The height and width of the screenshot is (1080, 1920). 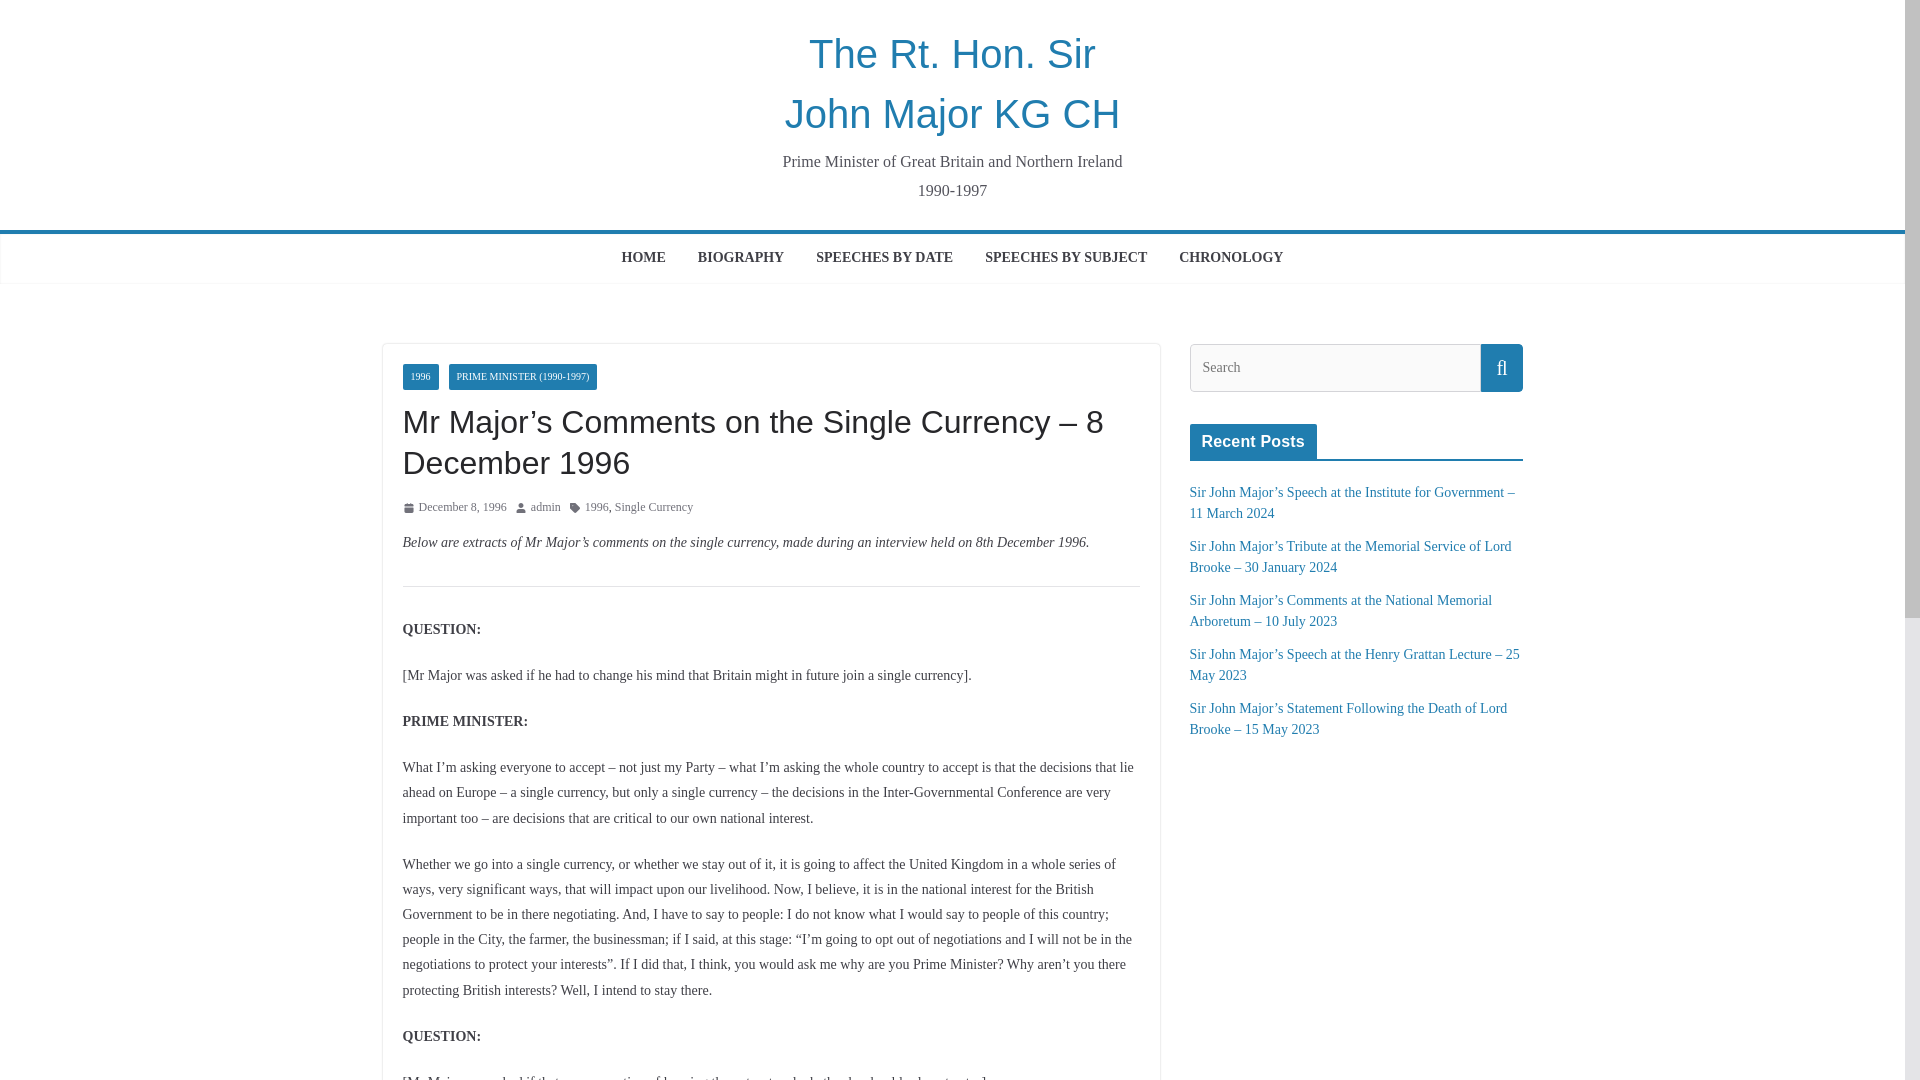 What do you see at coordinates (1230, 259) in the screenshot?
I see `CHRONOLOGY` at bounding box center [1230, 259].